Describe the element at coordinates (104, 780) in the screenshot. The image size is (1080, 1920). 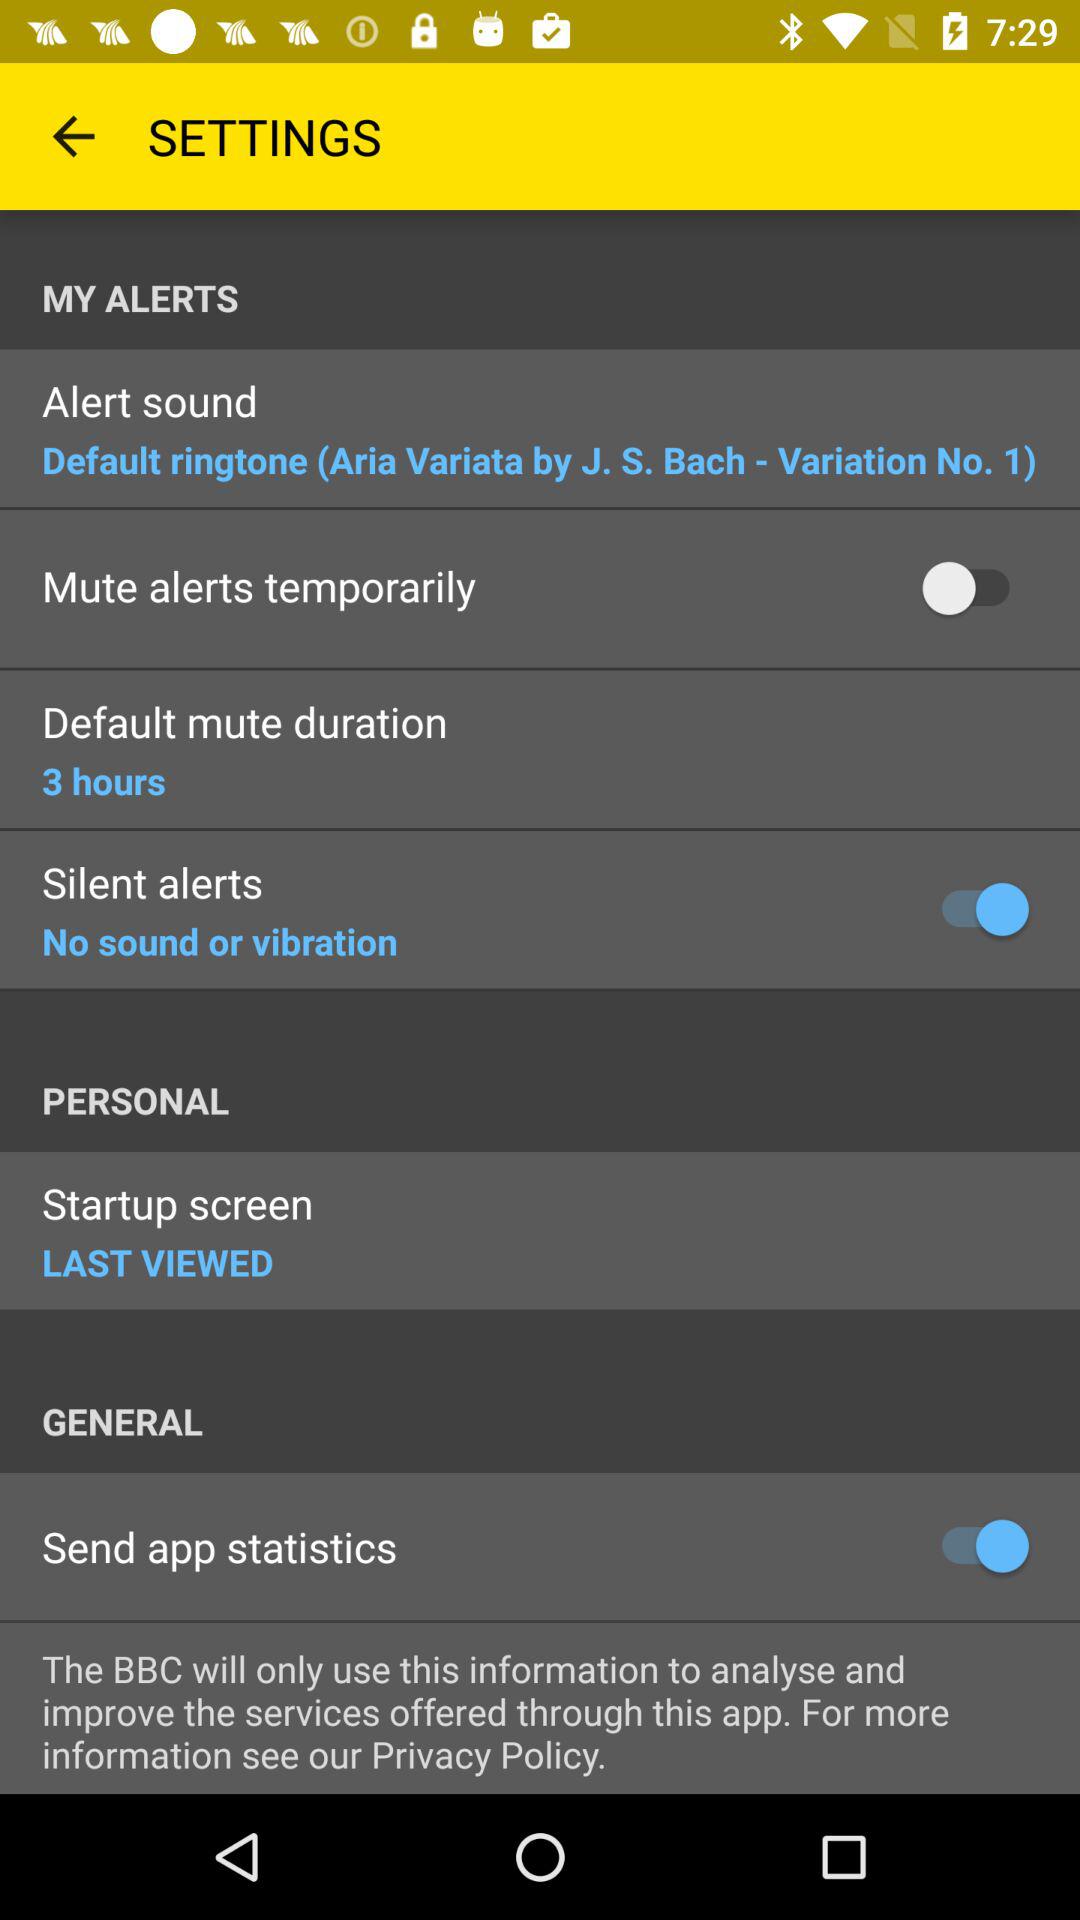
I see `open icon above silent alerts icon` at that location.